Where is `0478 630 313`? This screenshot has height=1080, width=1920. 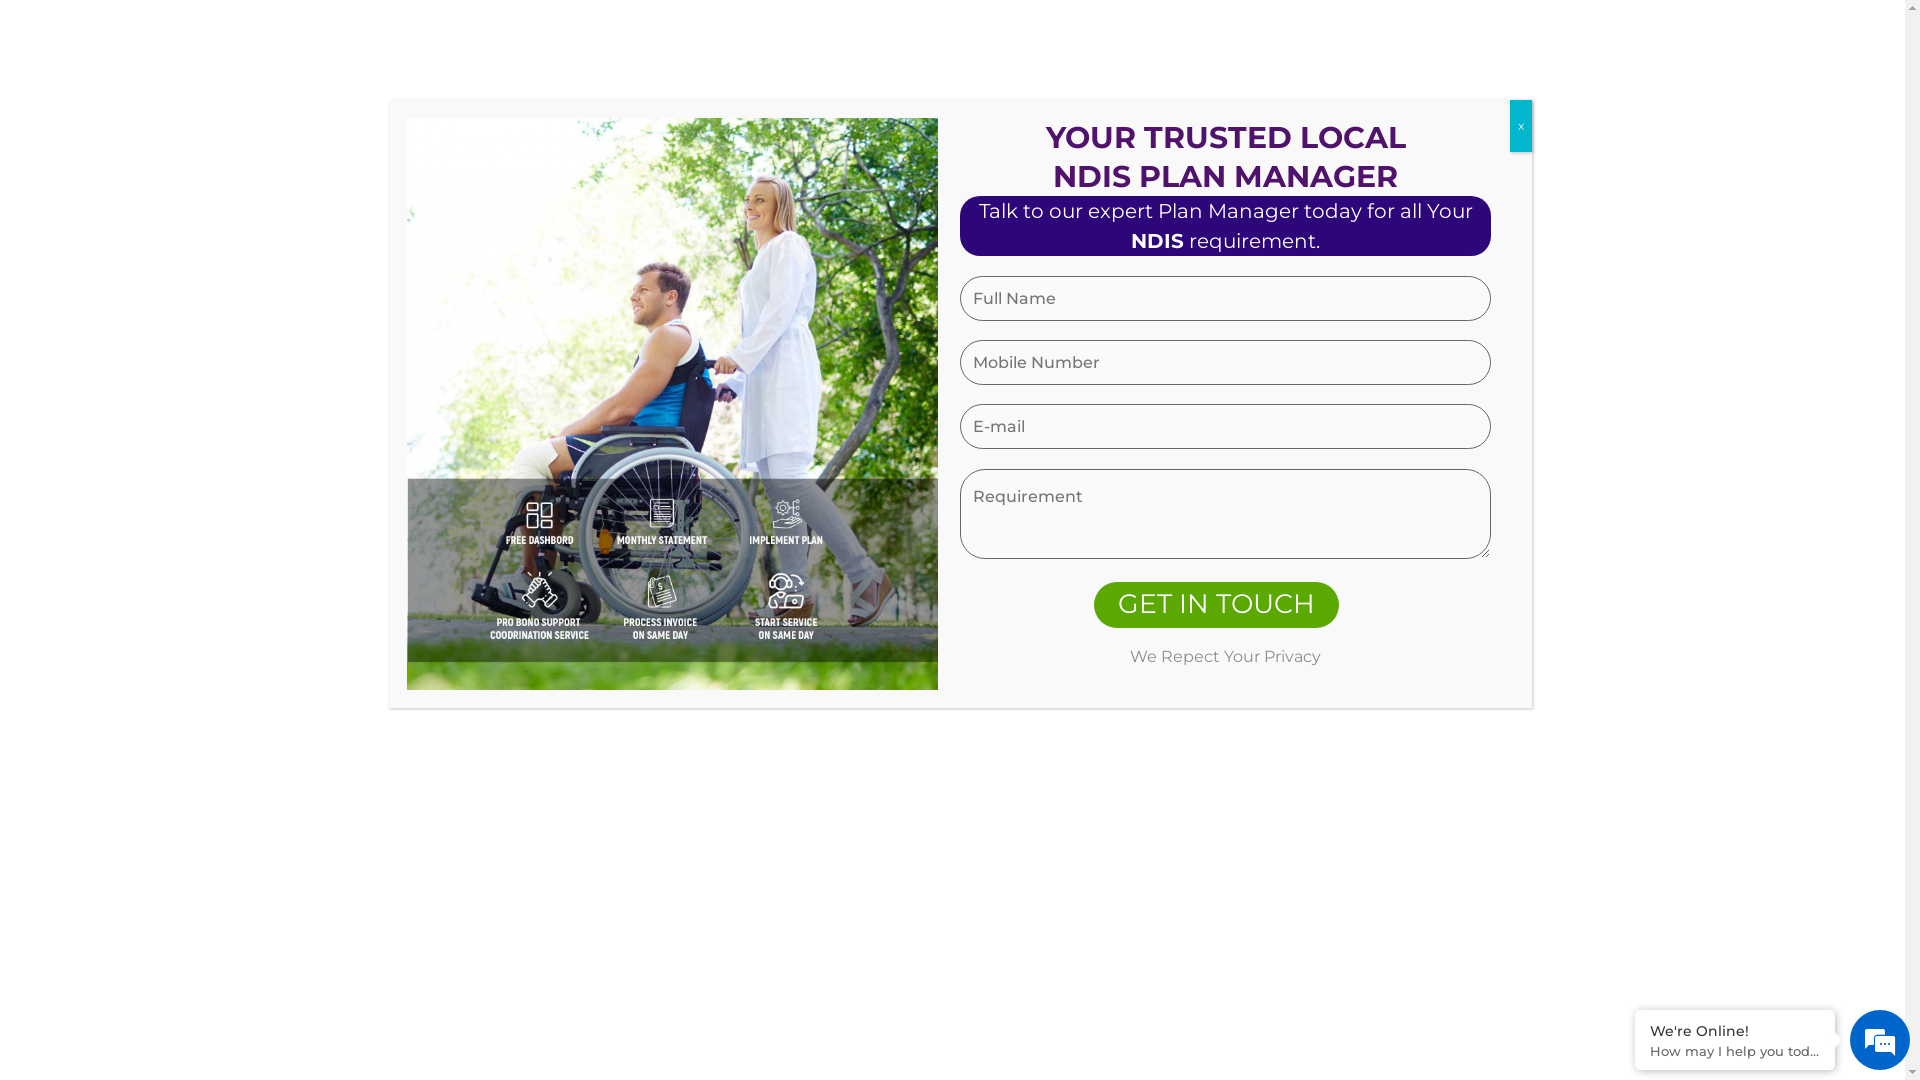 0478 630 313 is located at coordinates (388, 25).